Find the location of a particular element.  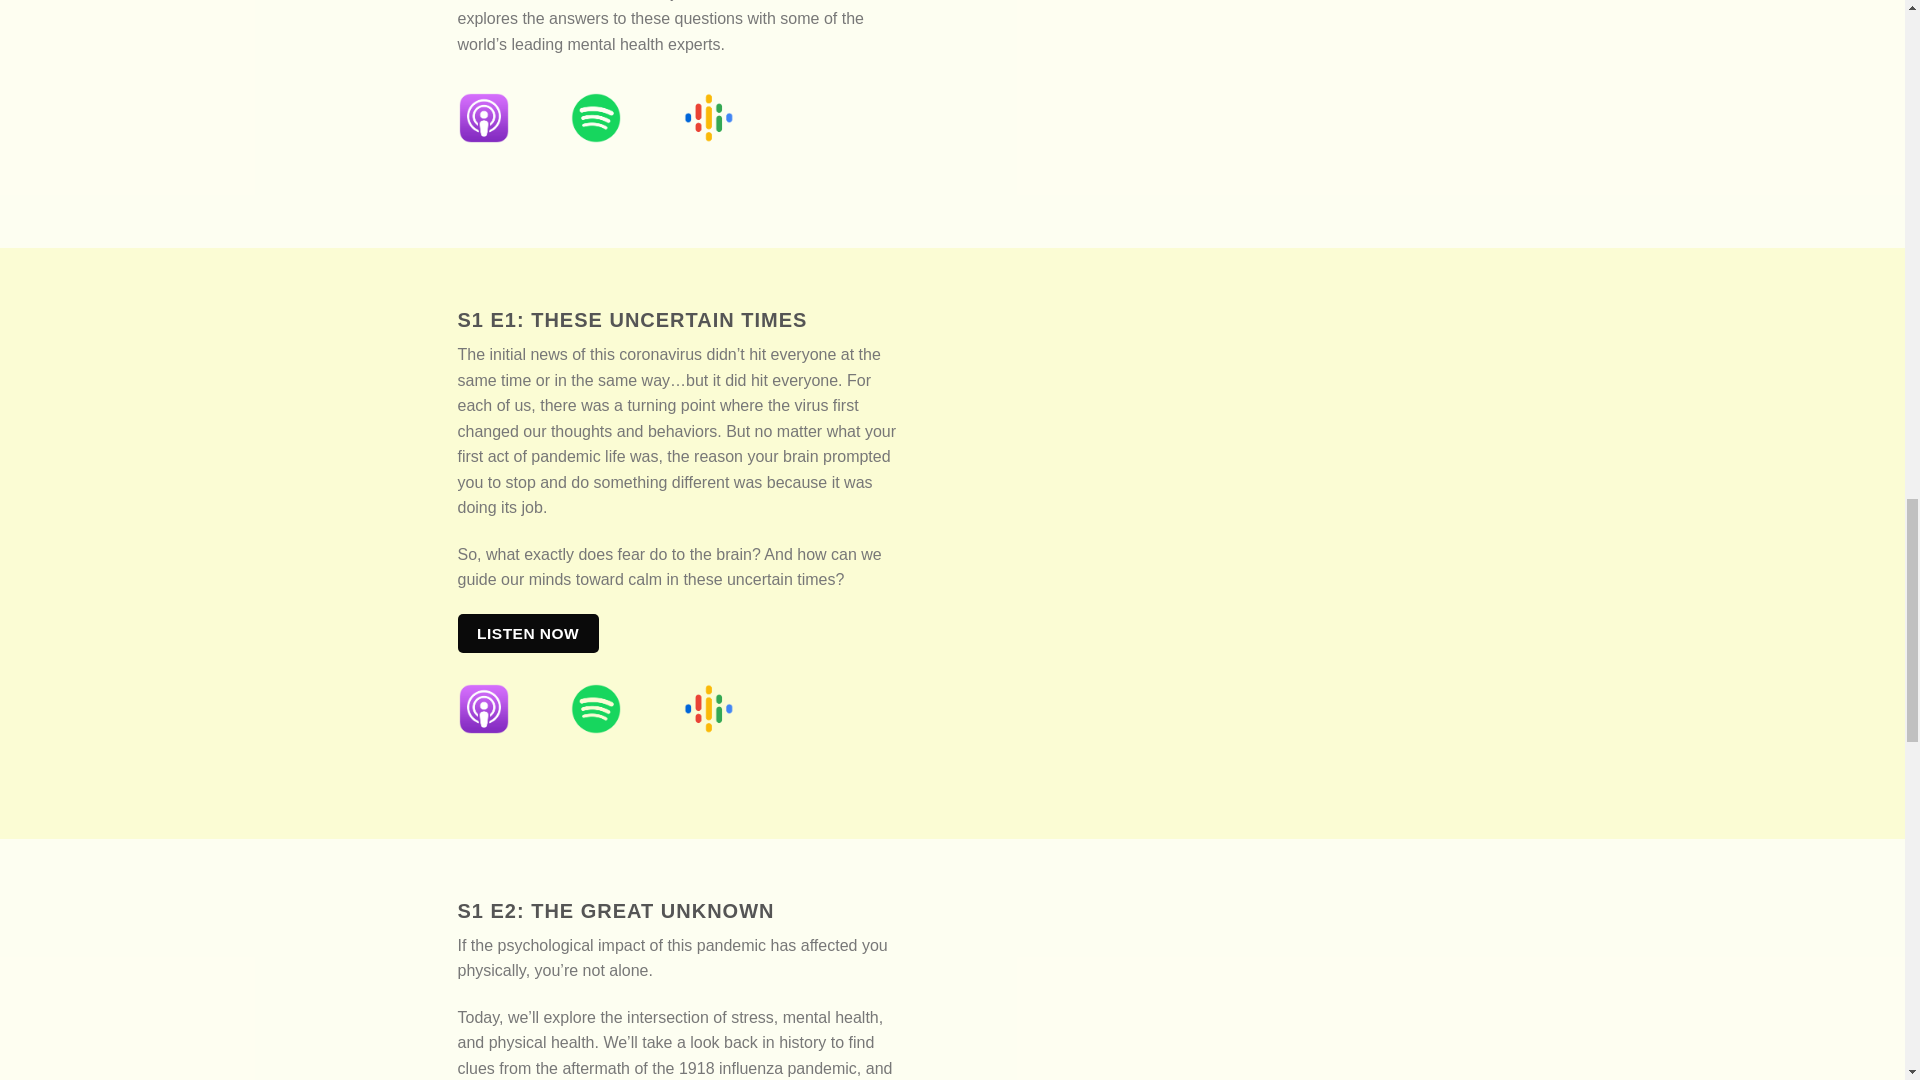

LISTEN NOW is located at coordinates (528, 634).